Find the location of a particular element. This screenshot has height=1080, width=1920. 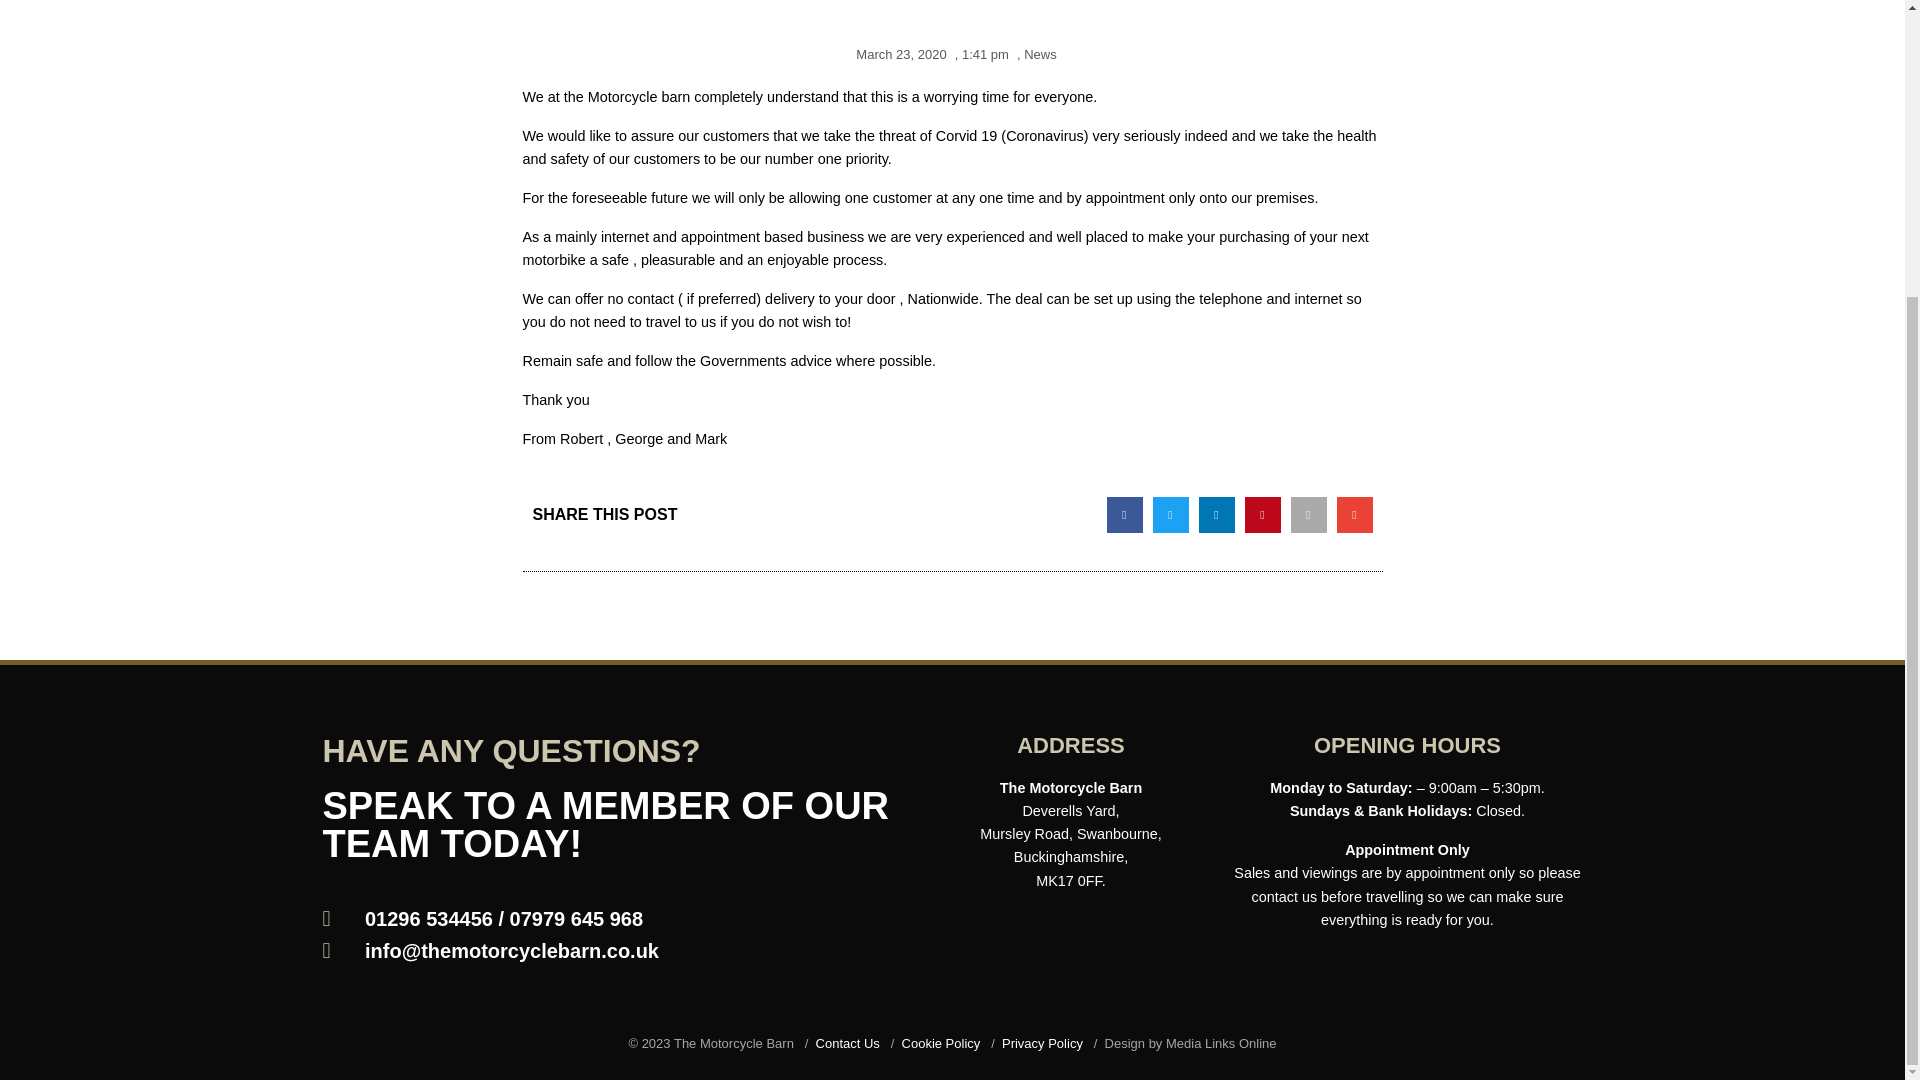

07979 645 968 is located at coordinates (576, 918).